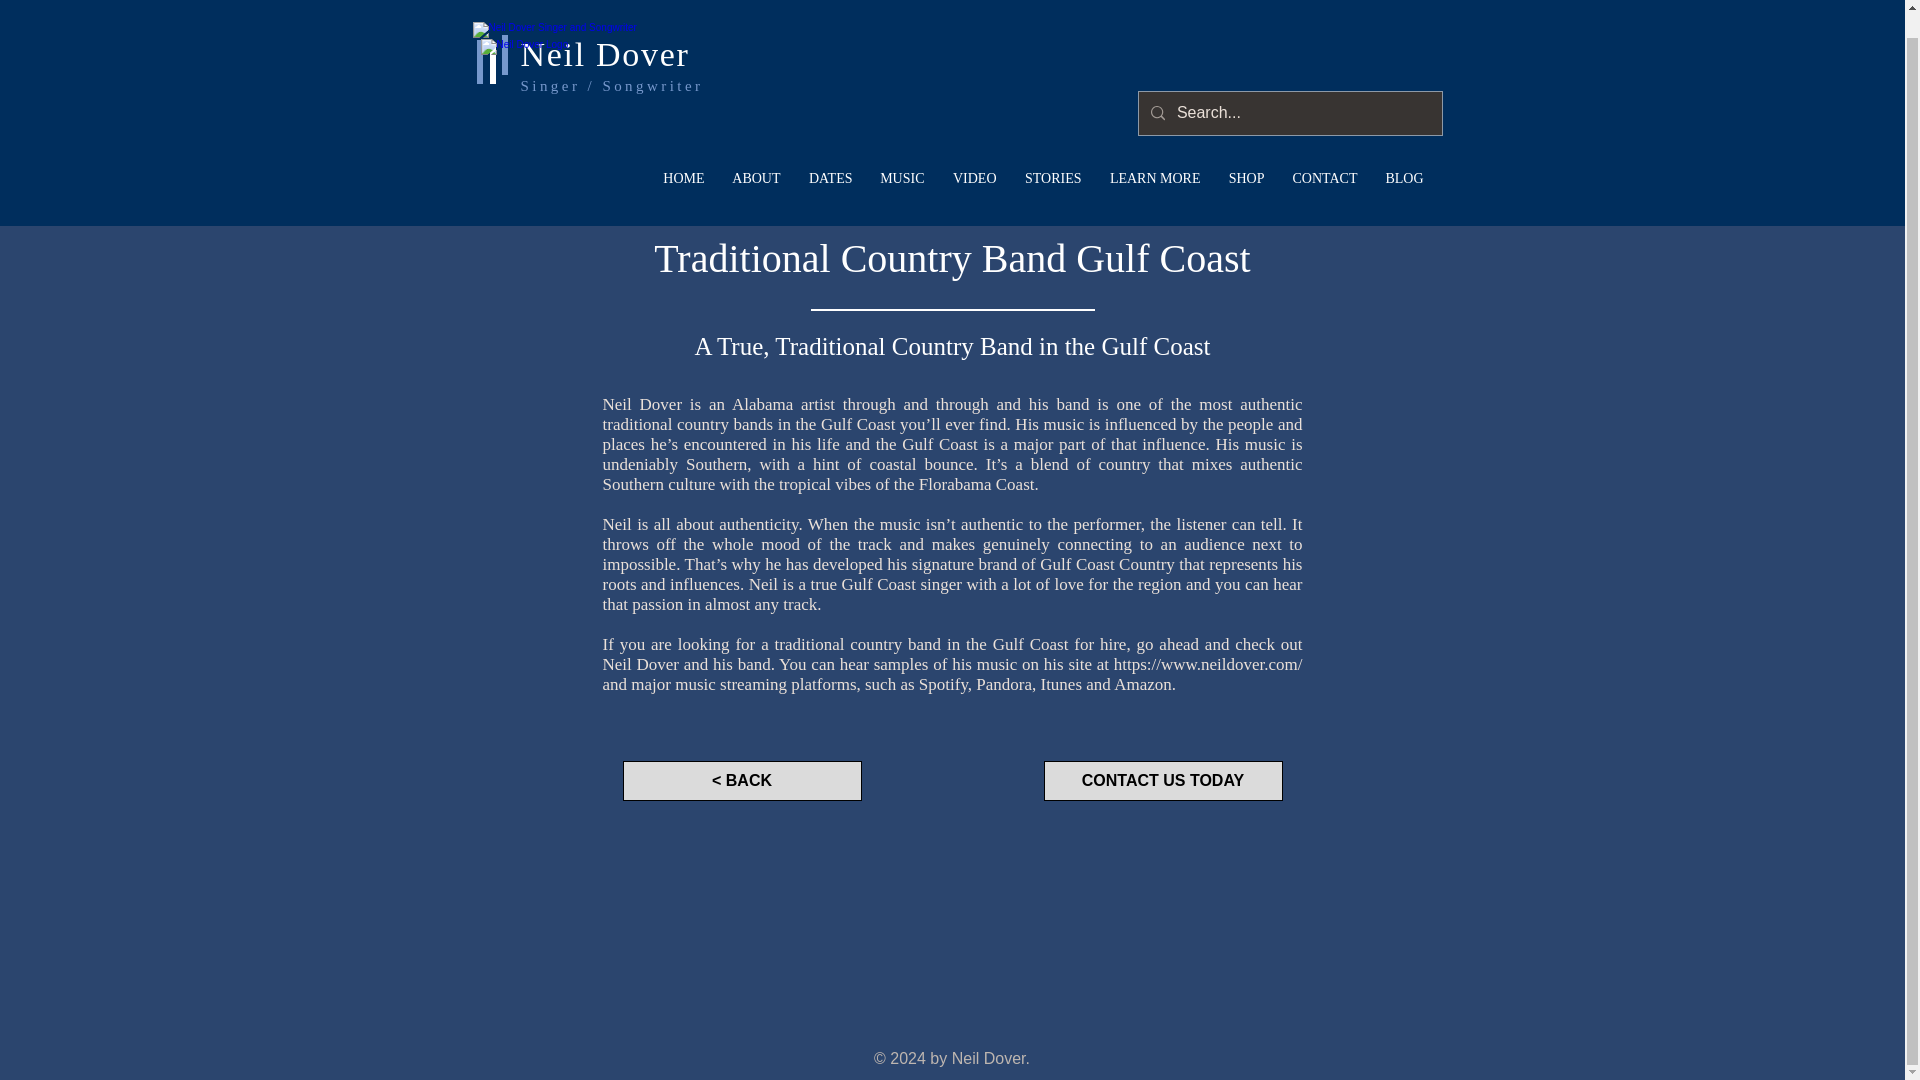  What do you see at coordinates (1246, 154) in the screenshot?
I see `SHOP` at bounding box center [1246, 154].